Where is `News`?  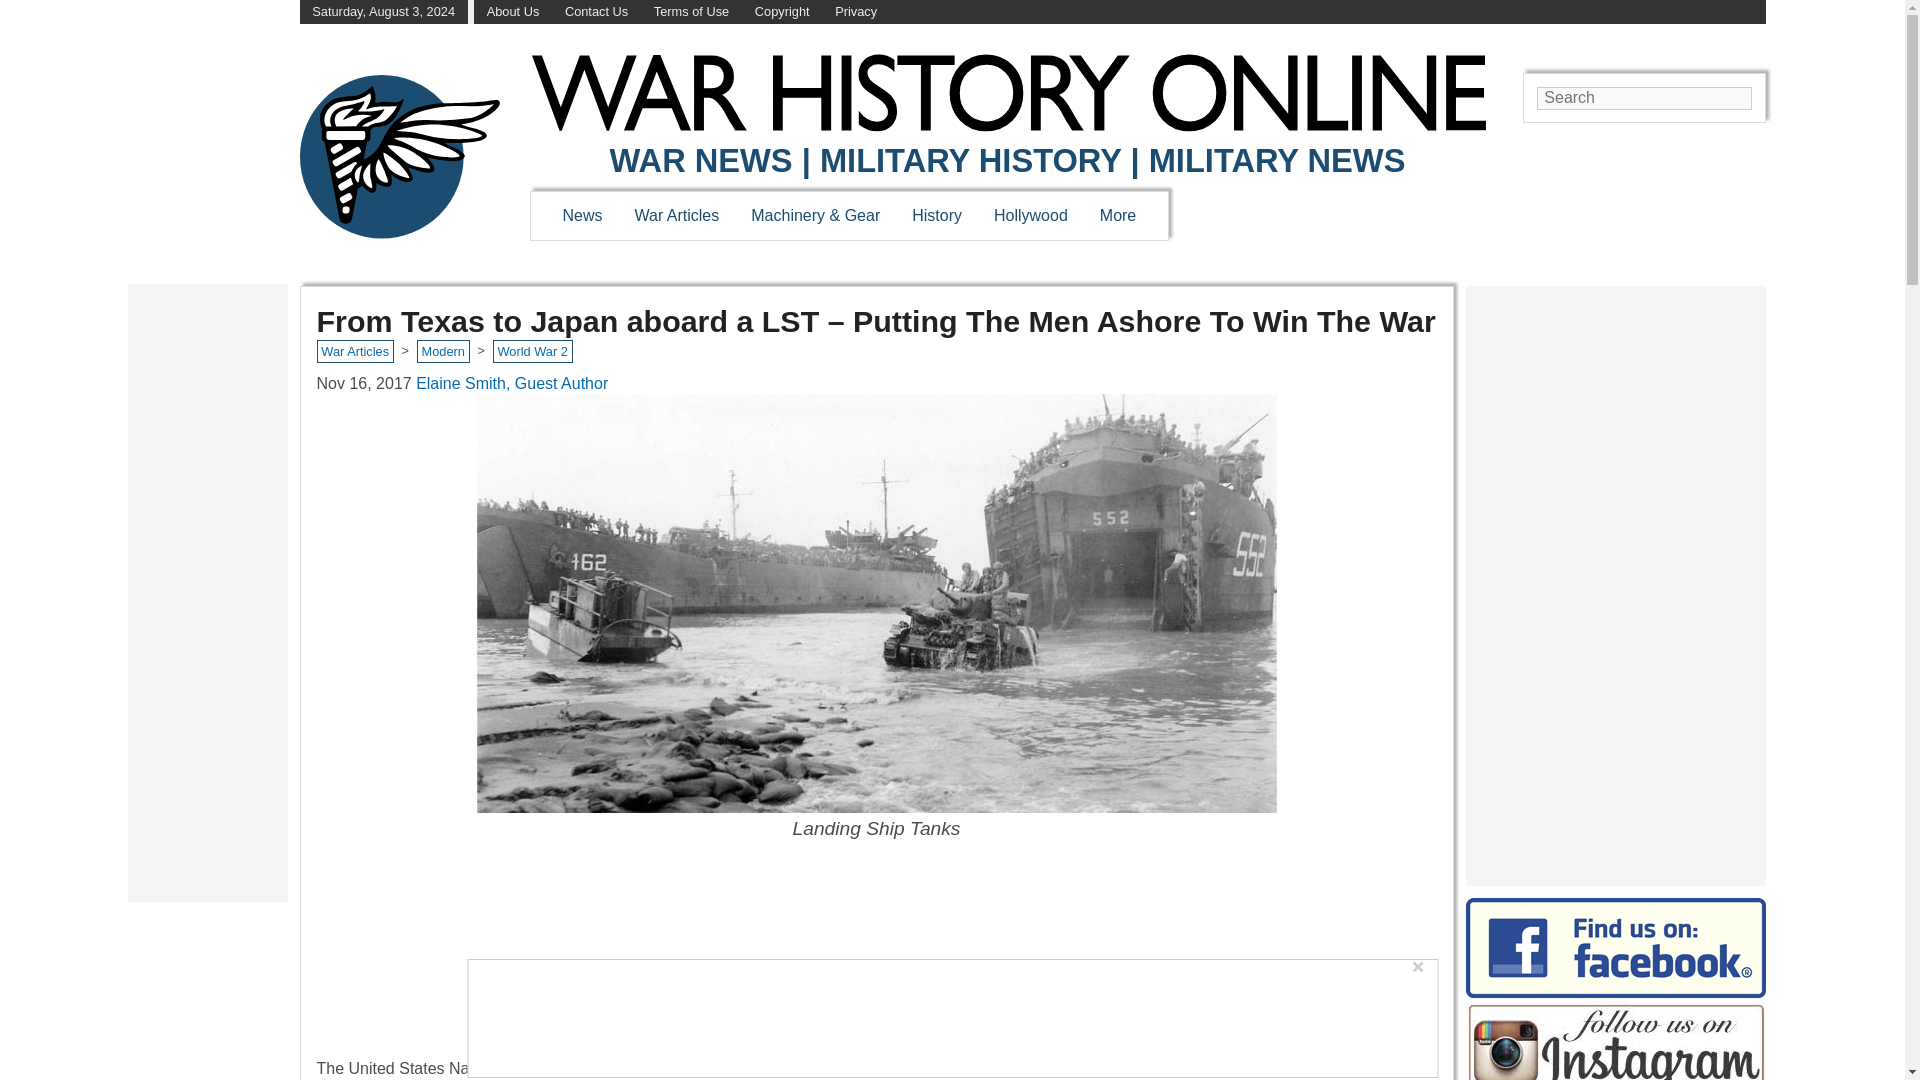 News is located at coordinates (582, 215).